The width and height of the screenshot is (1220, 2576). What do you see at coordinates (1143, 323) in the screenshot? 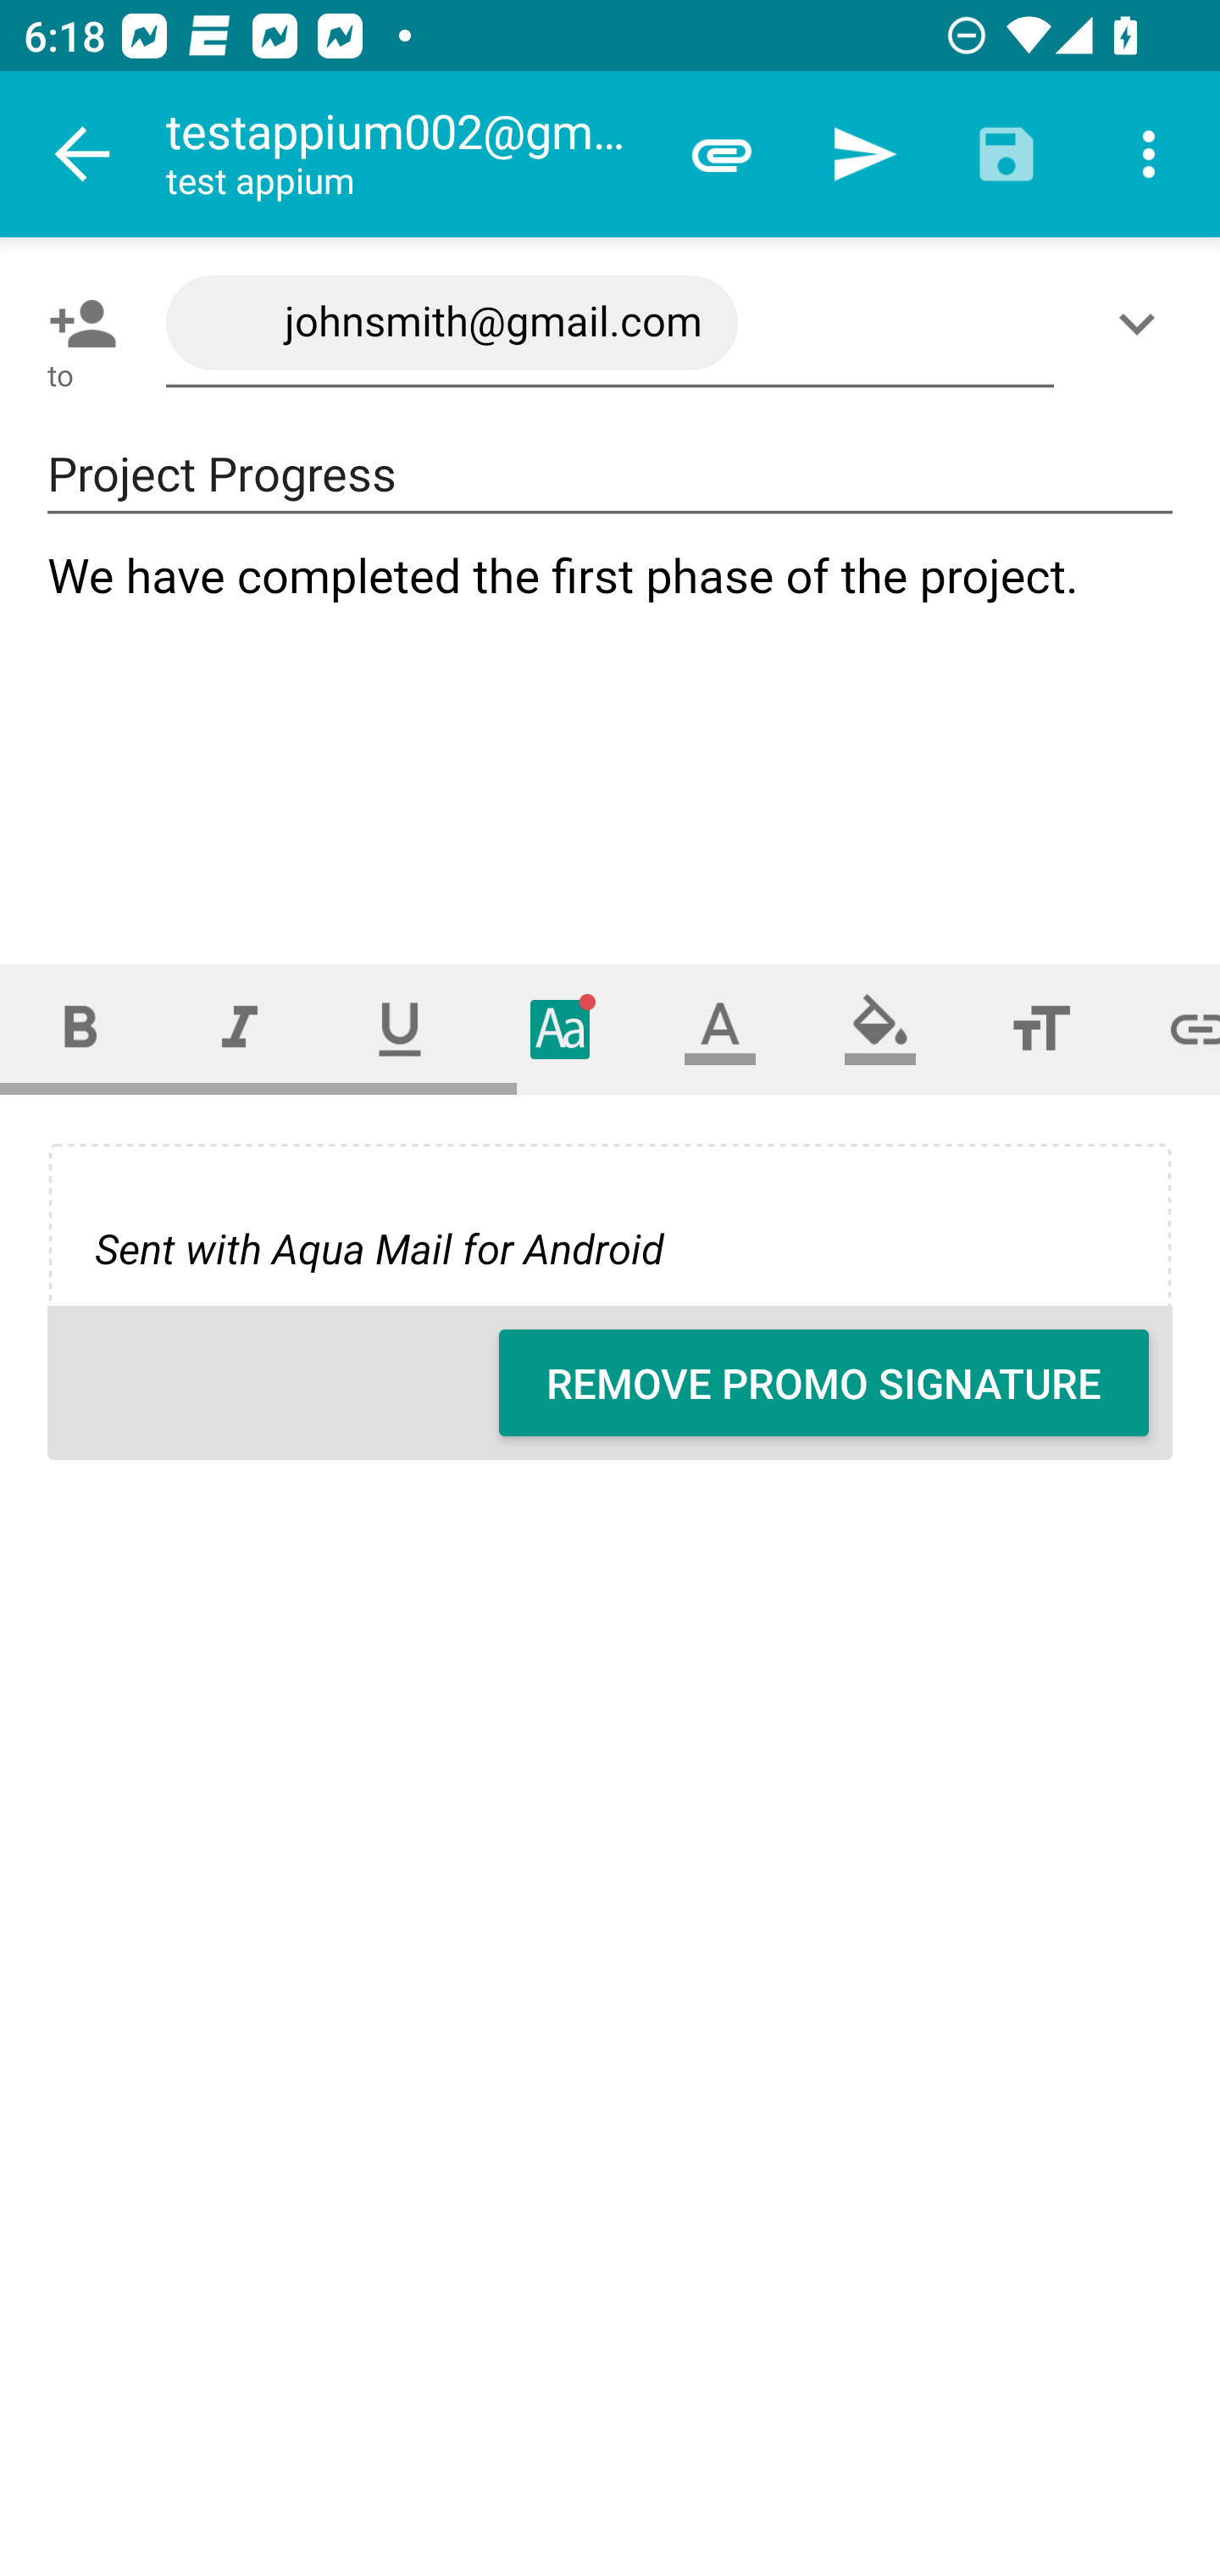
I see `Show/Add CC/BCC` at bounding box center [1143, 323].